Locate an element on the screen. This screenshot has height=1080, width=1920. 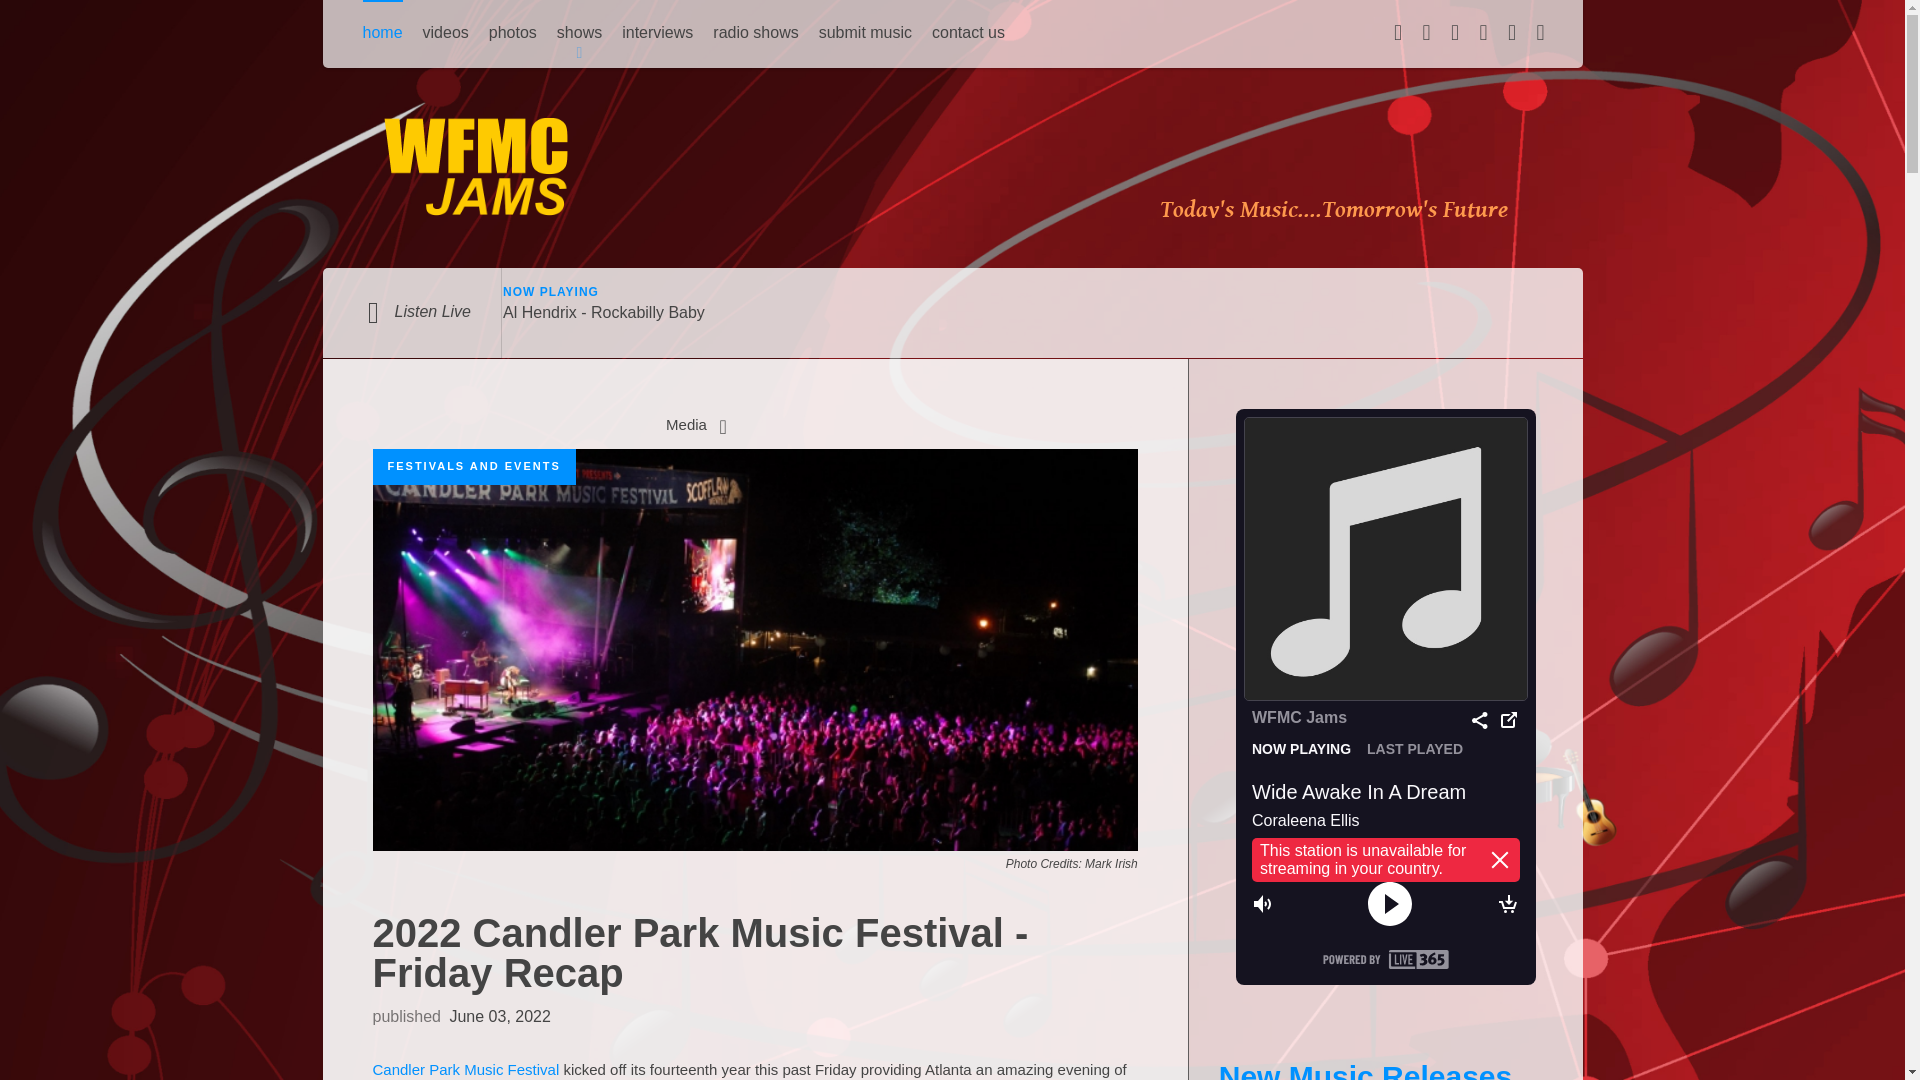
Image Gallery is located at coordinates (722, 424).